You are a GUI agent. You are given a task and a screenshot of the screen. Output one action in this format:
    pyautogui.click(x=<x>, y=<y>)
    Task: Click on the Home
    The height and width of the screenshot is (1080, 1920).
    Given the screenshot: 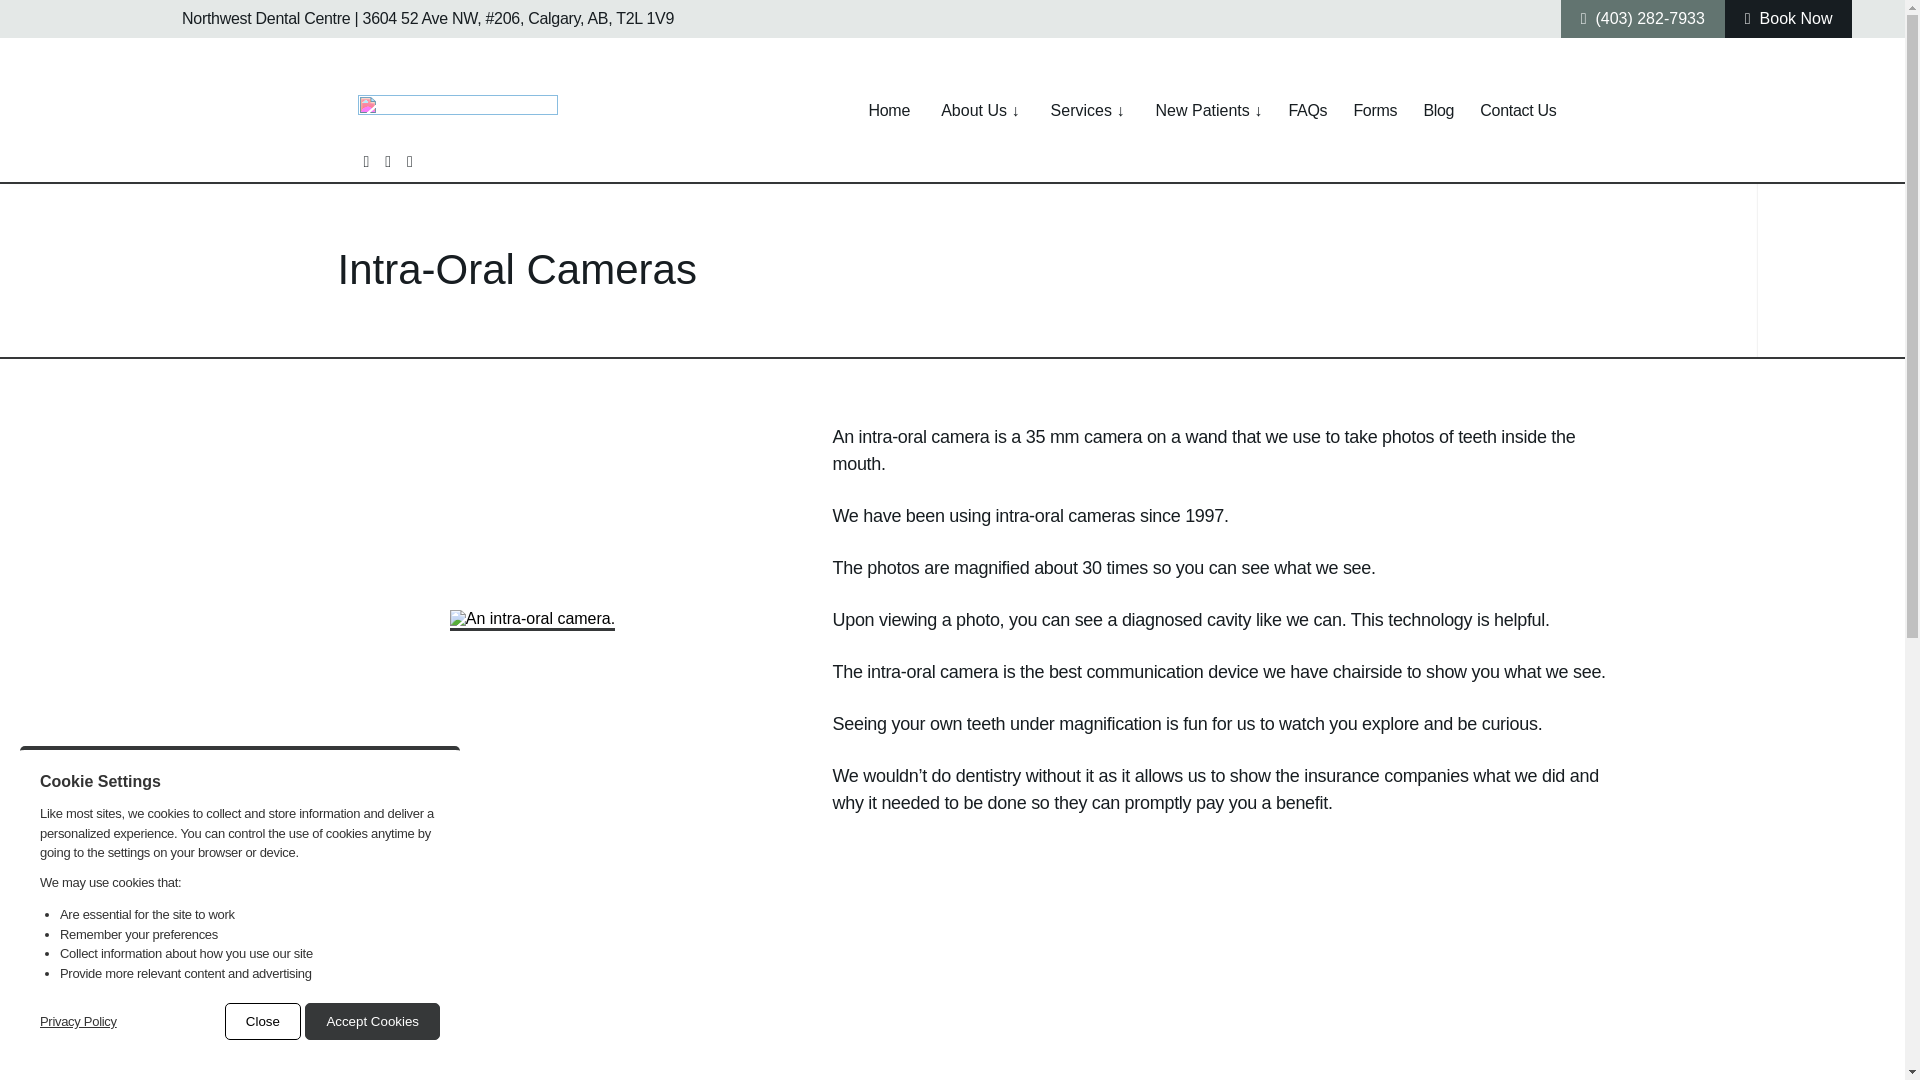 What is the action you would take?
    pyautogui.click(x=890, y=110)
    